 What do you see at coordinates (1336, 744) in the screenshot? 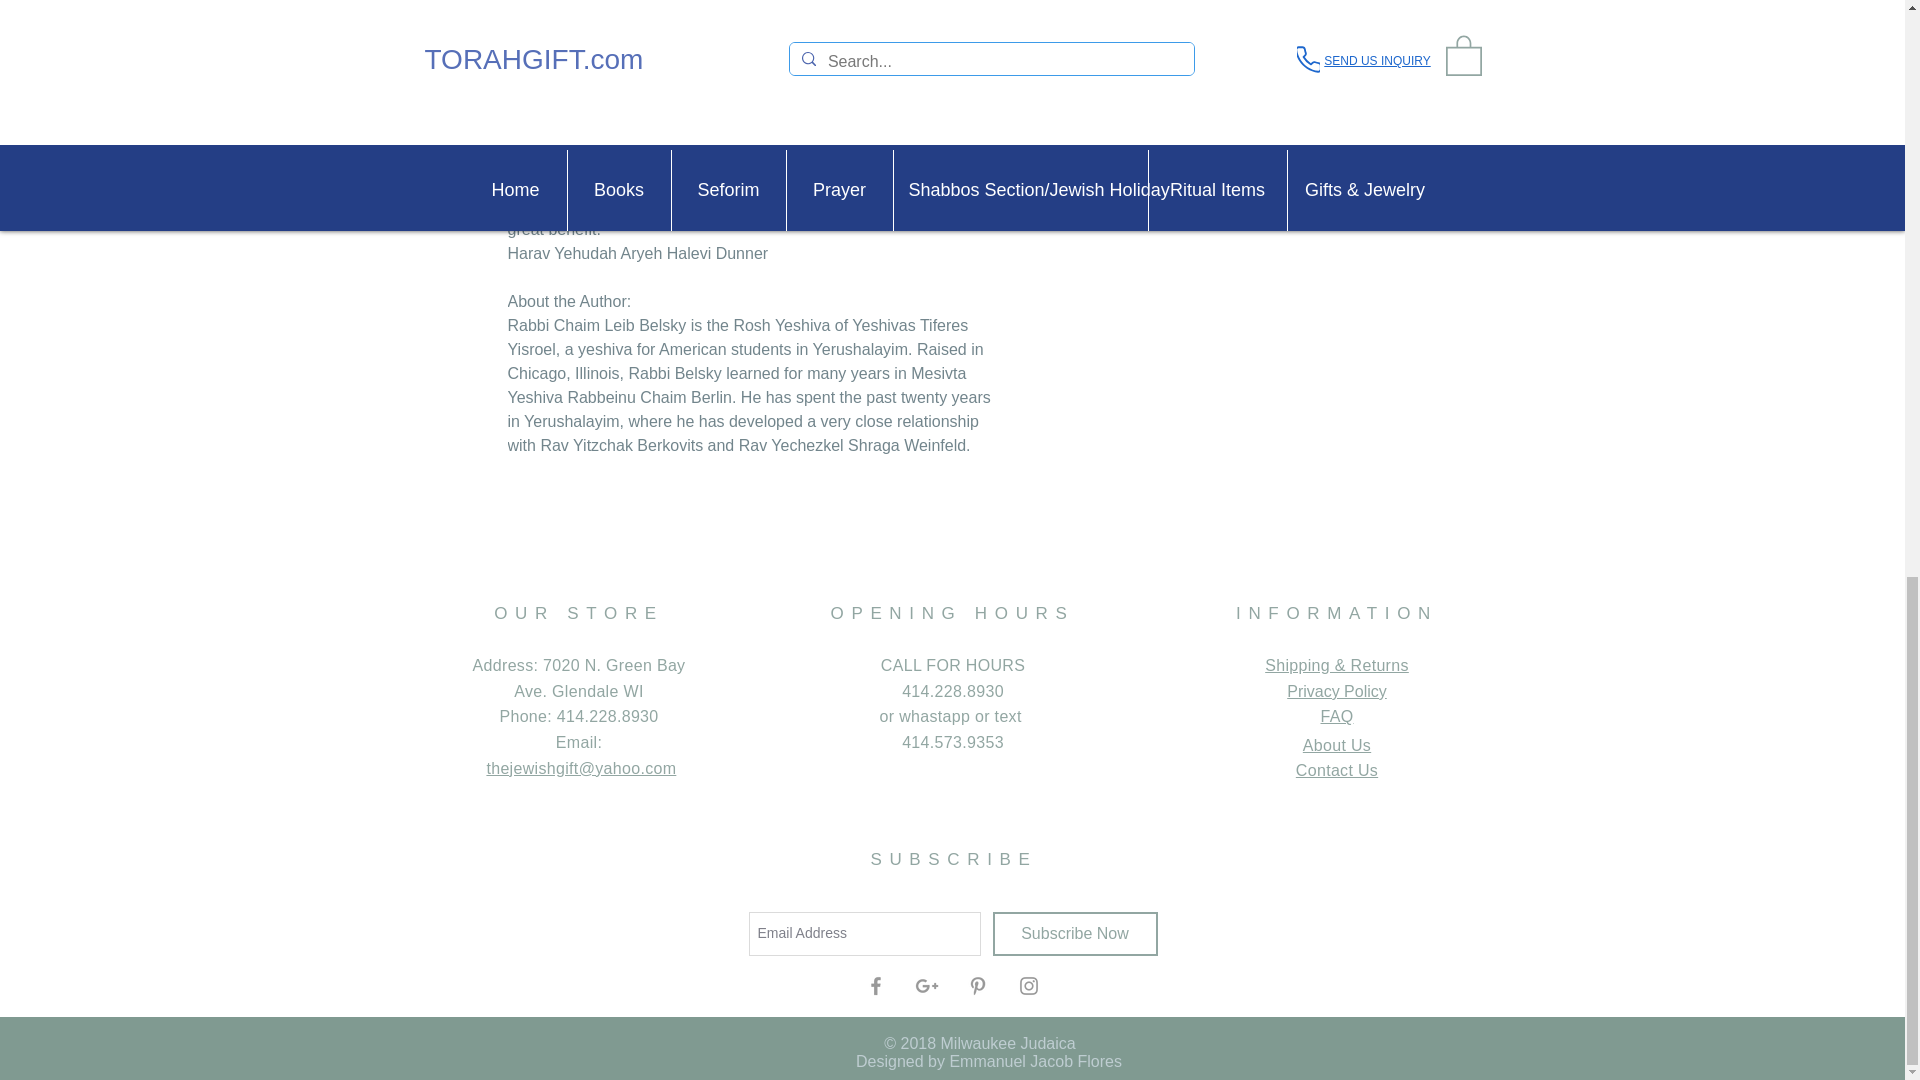
I see `About Us` at bounding box center [1336, 744].